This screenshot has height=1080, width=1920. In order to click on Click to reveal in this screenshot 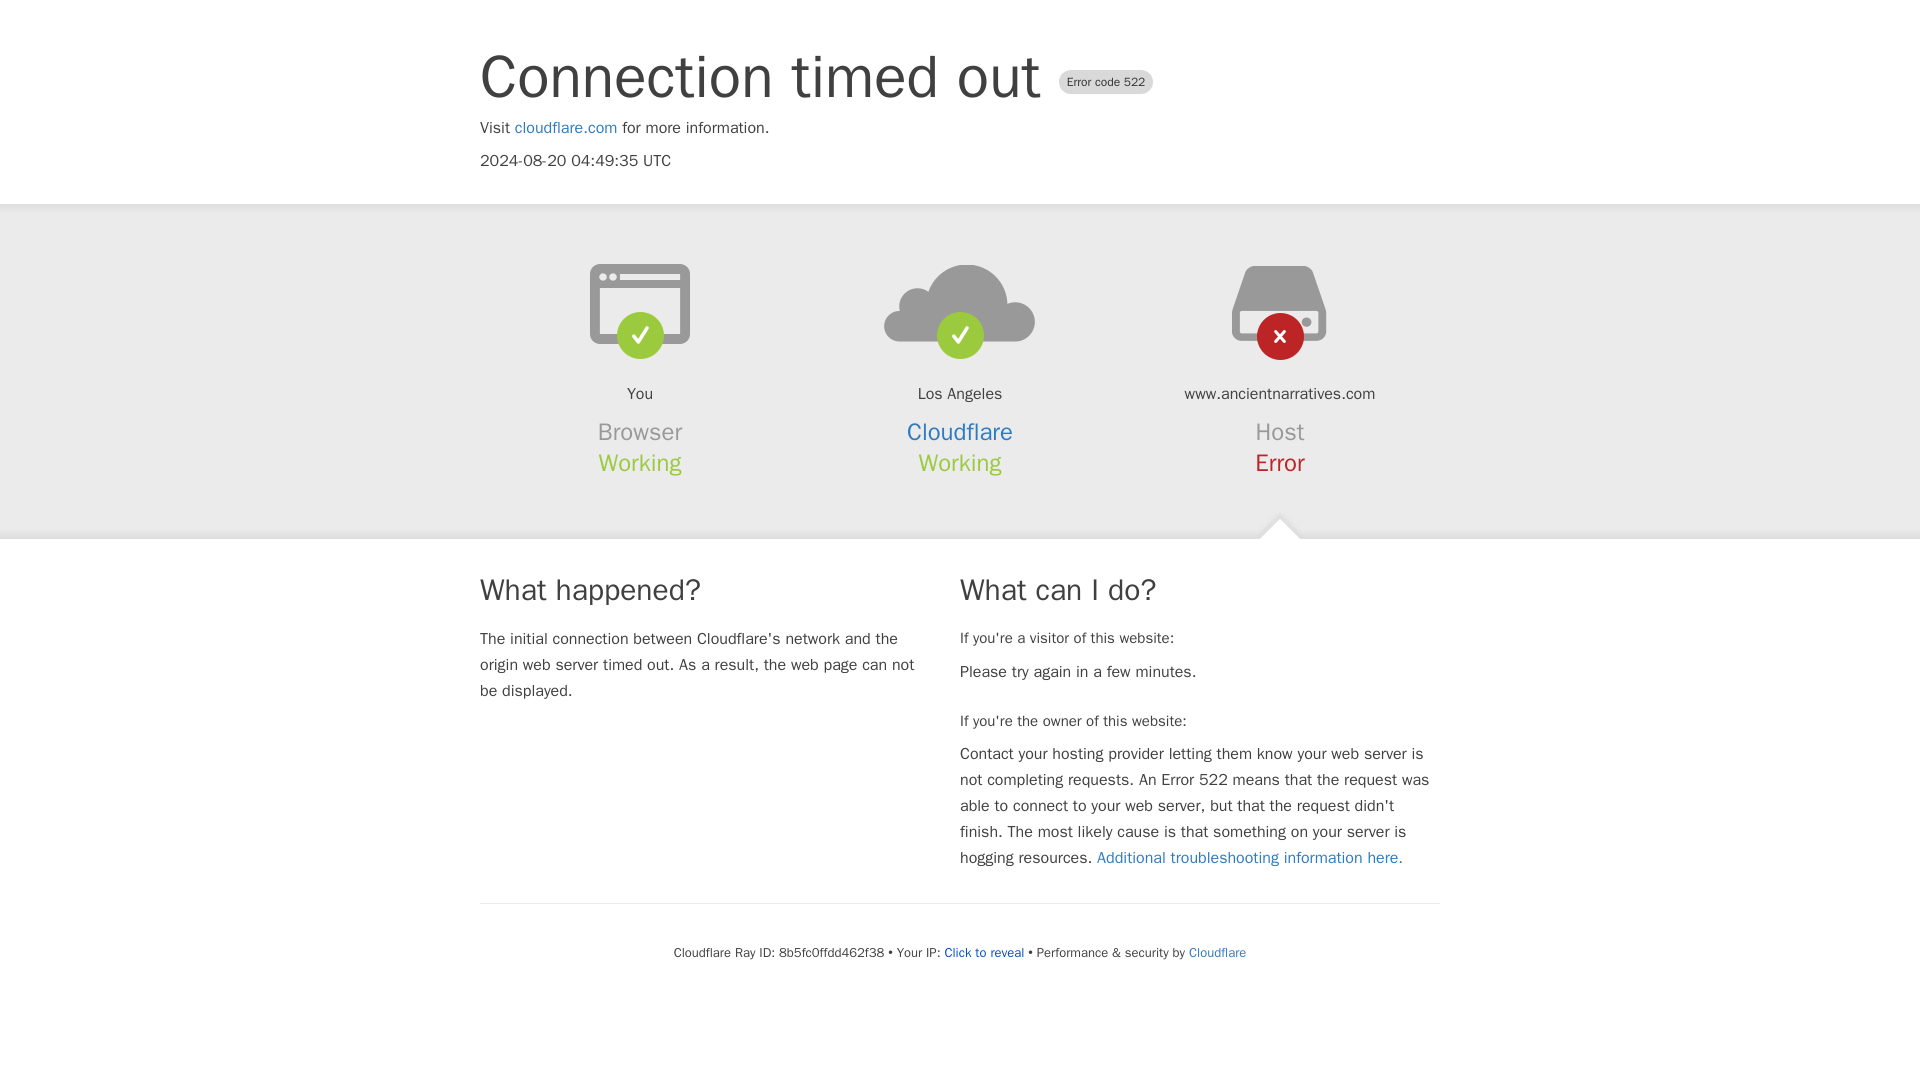, I will do `click(984, 952)`.